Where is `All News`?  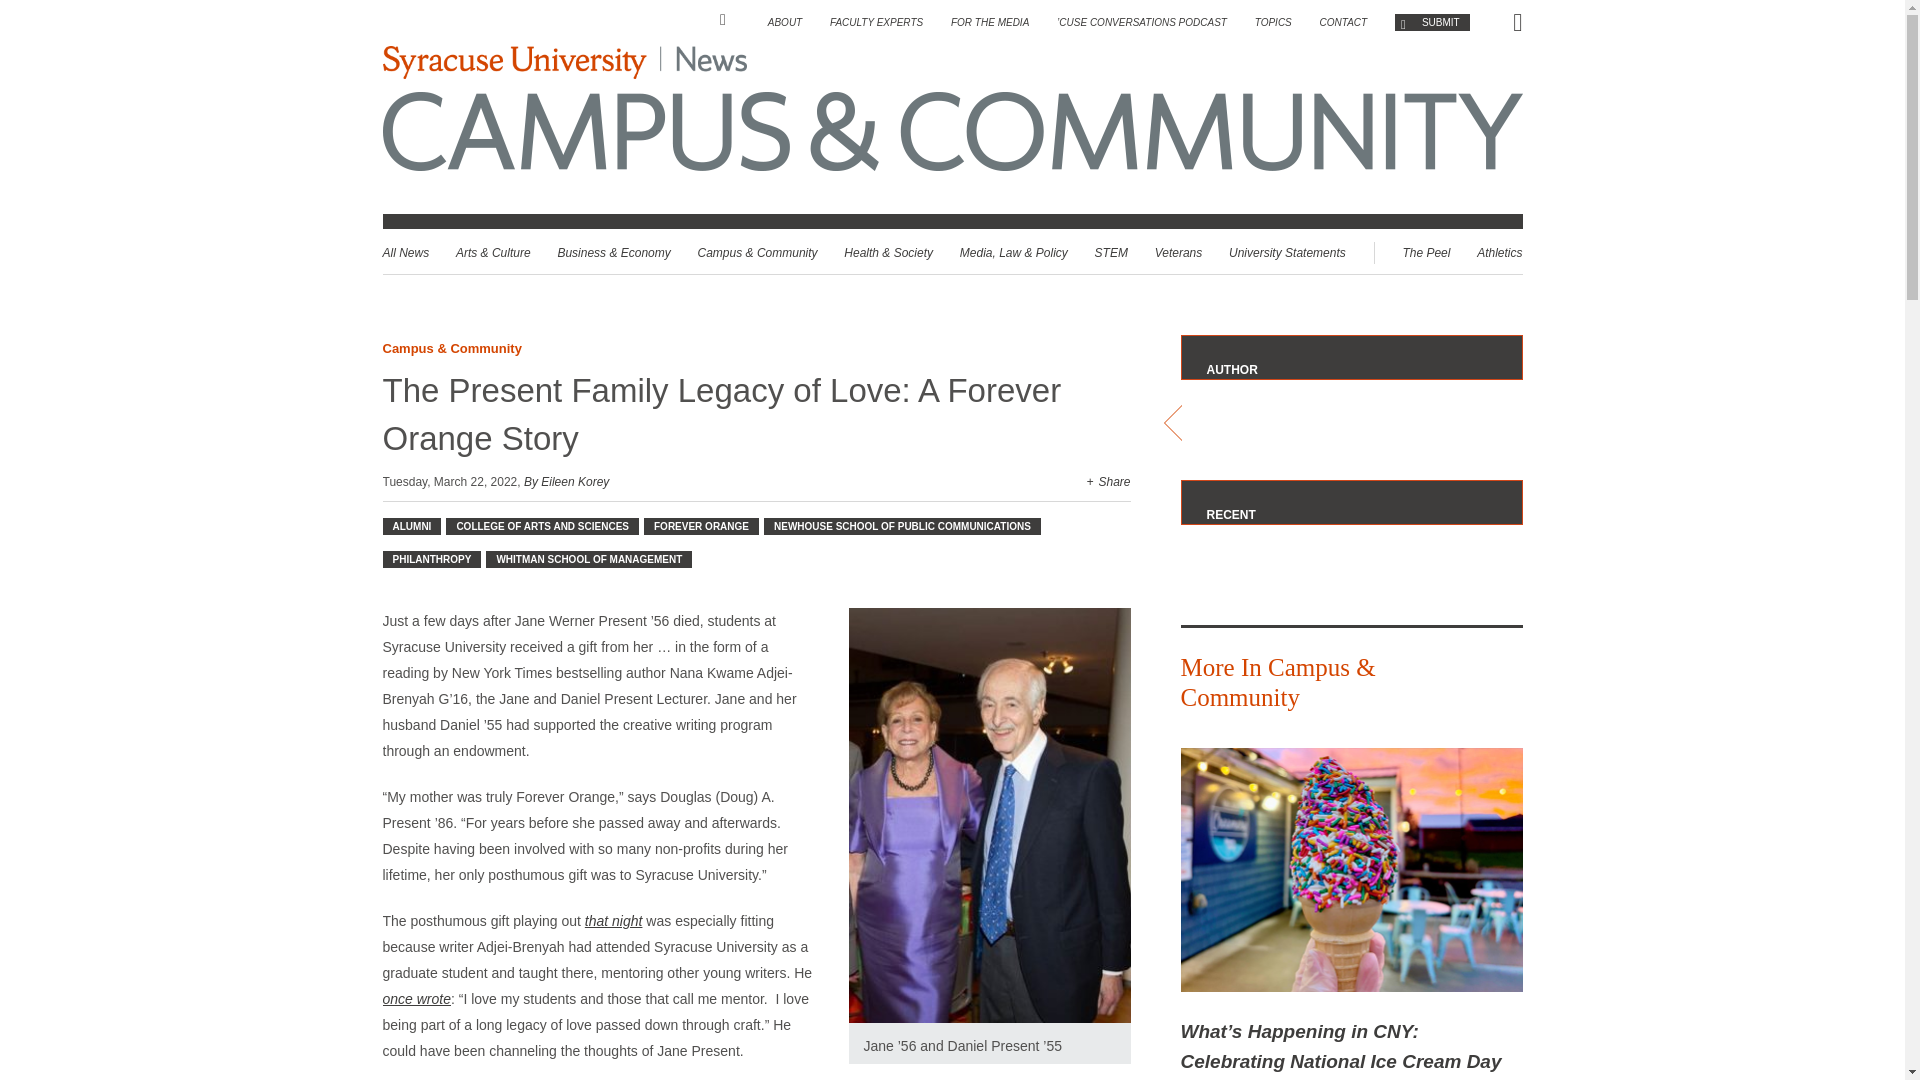 All News is located at coordinates (405, 253).